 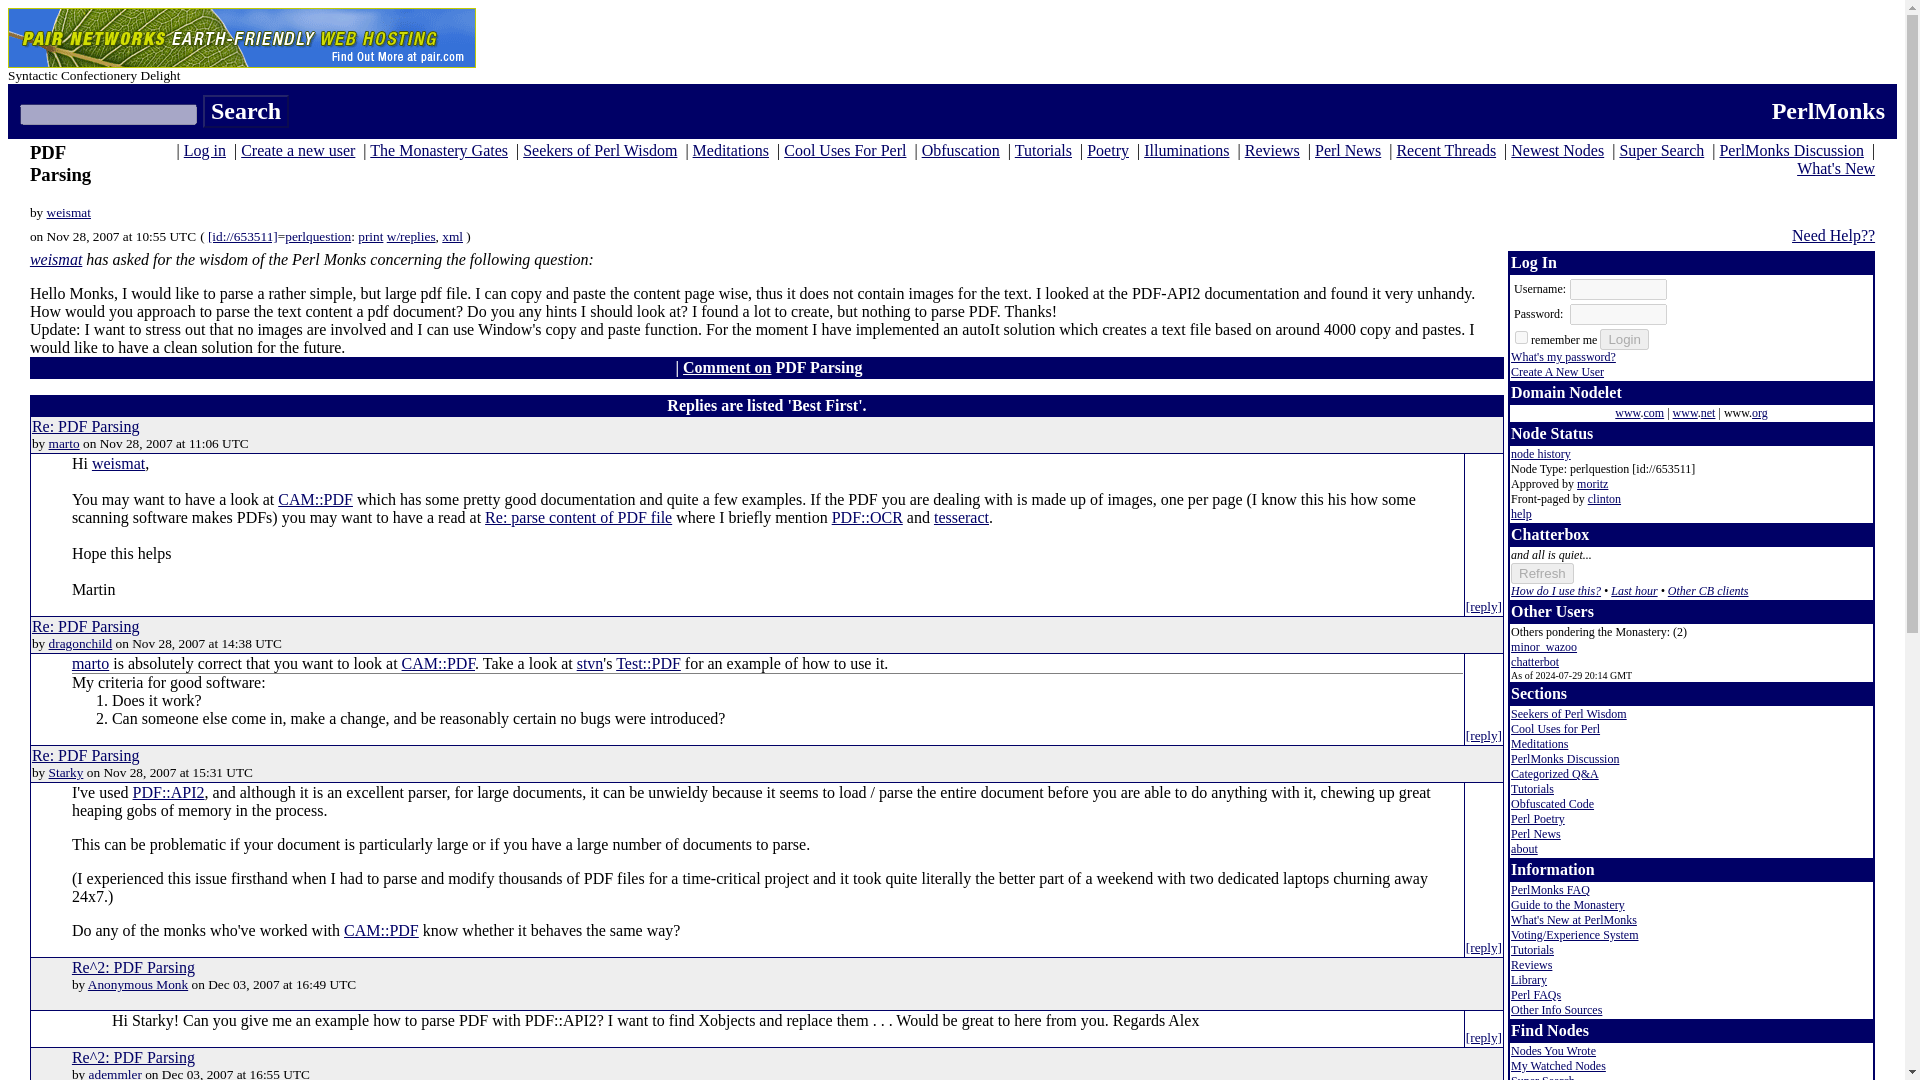 What do you see at coordinates (205, 150) in the screenshot?
I see `Log in` at bounding box center [205, 150].